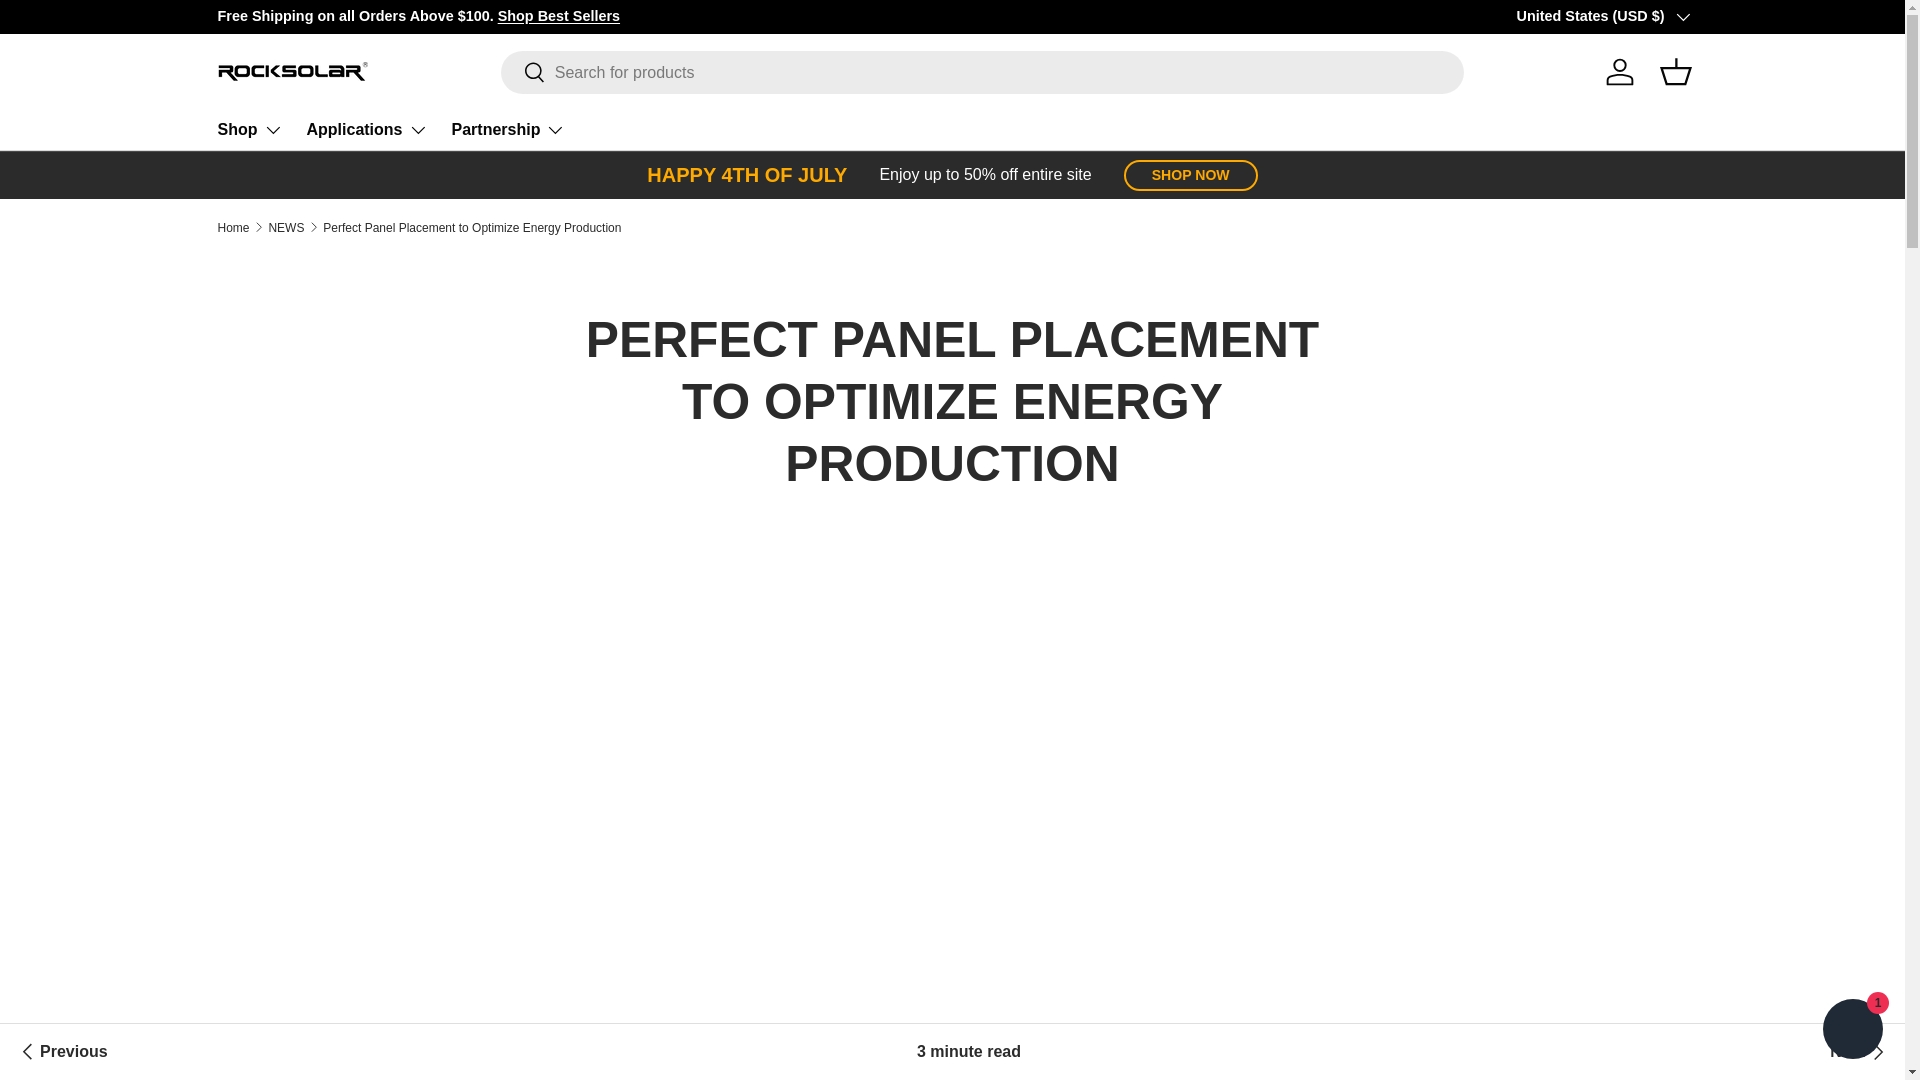  What do you see at coordinates (1675, 71) in the screenshot?
I see `Basket` at bounding box center [1675, 71].